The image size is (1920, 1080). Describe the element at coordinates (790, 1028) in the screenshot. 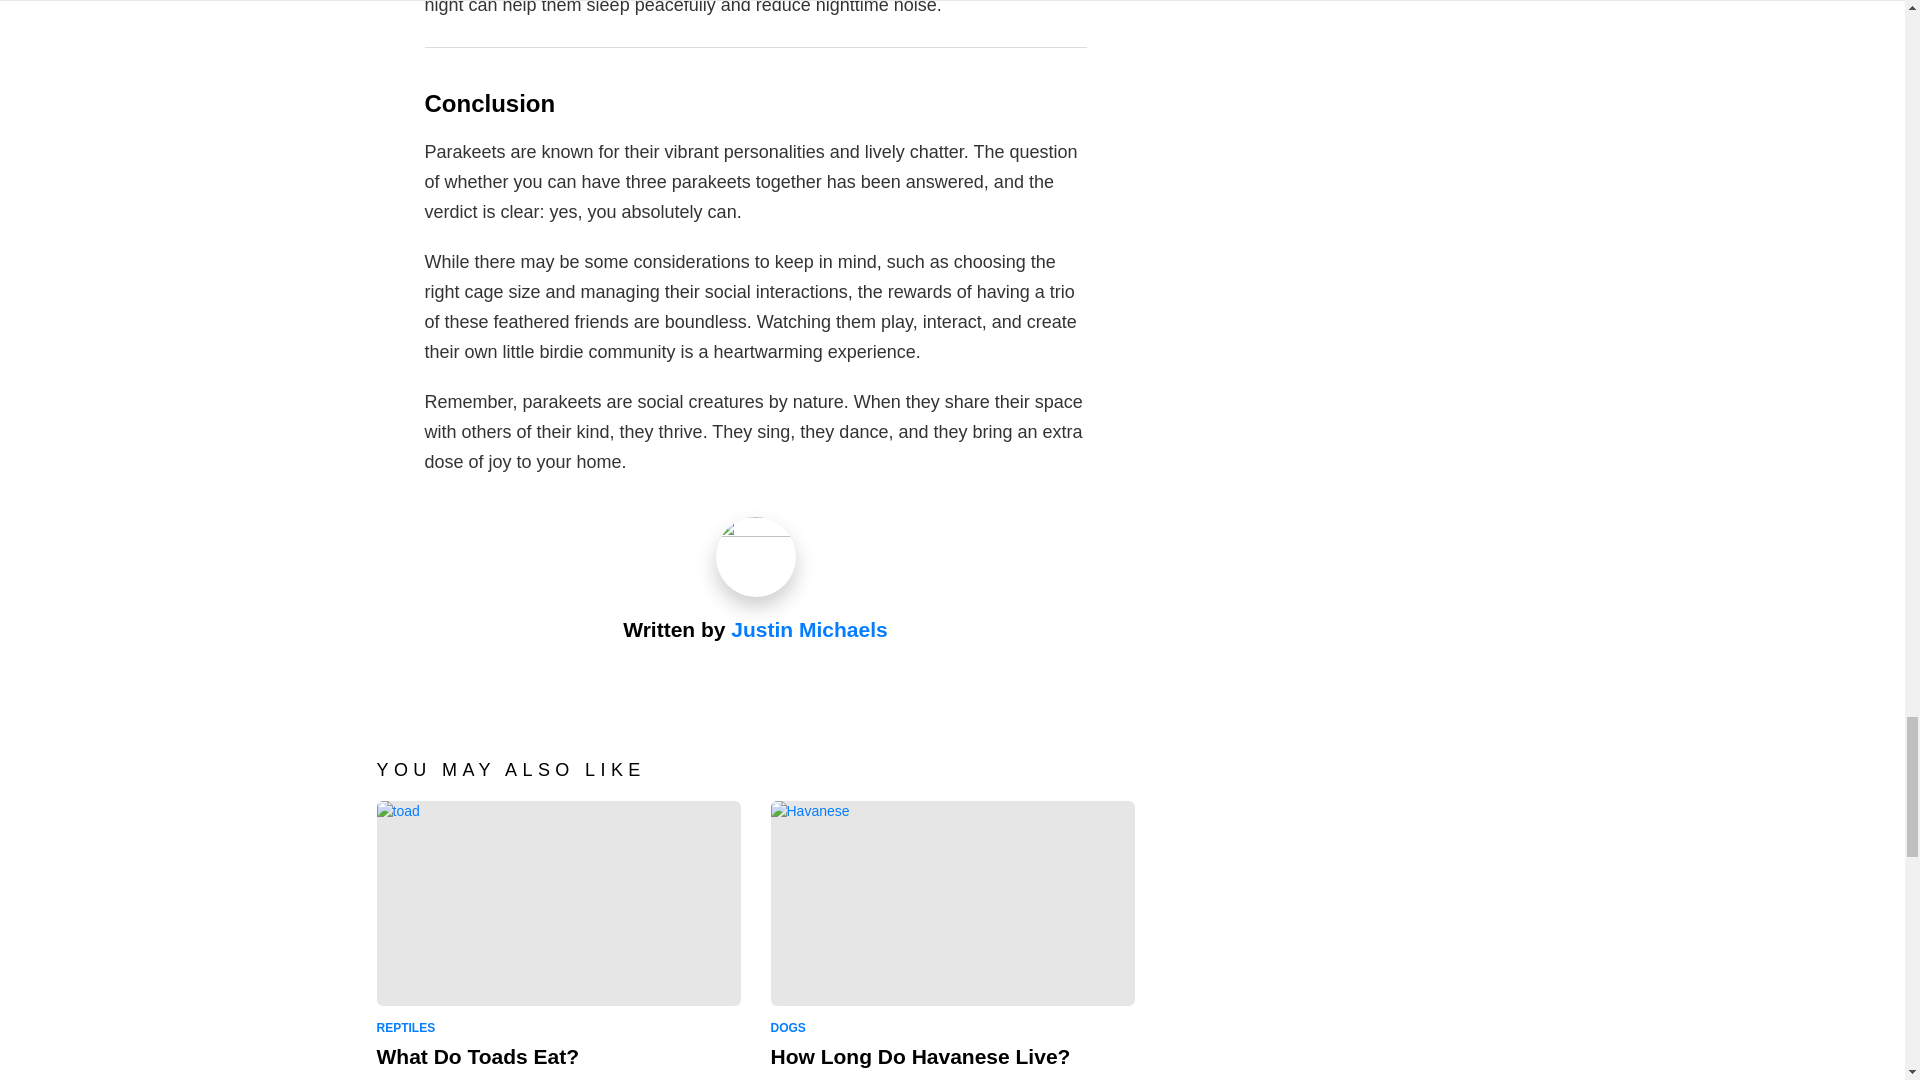

I see `DOGS` at that location.